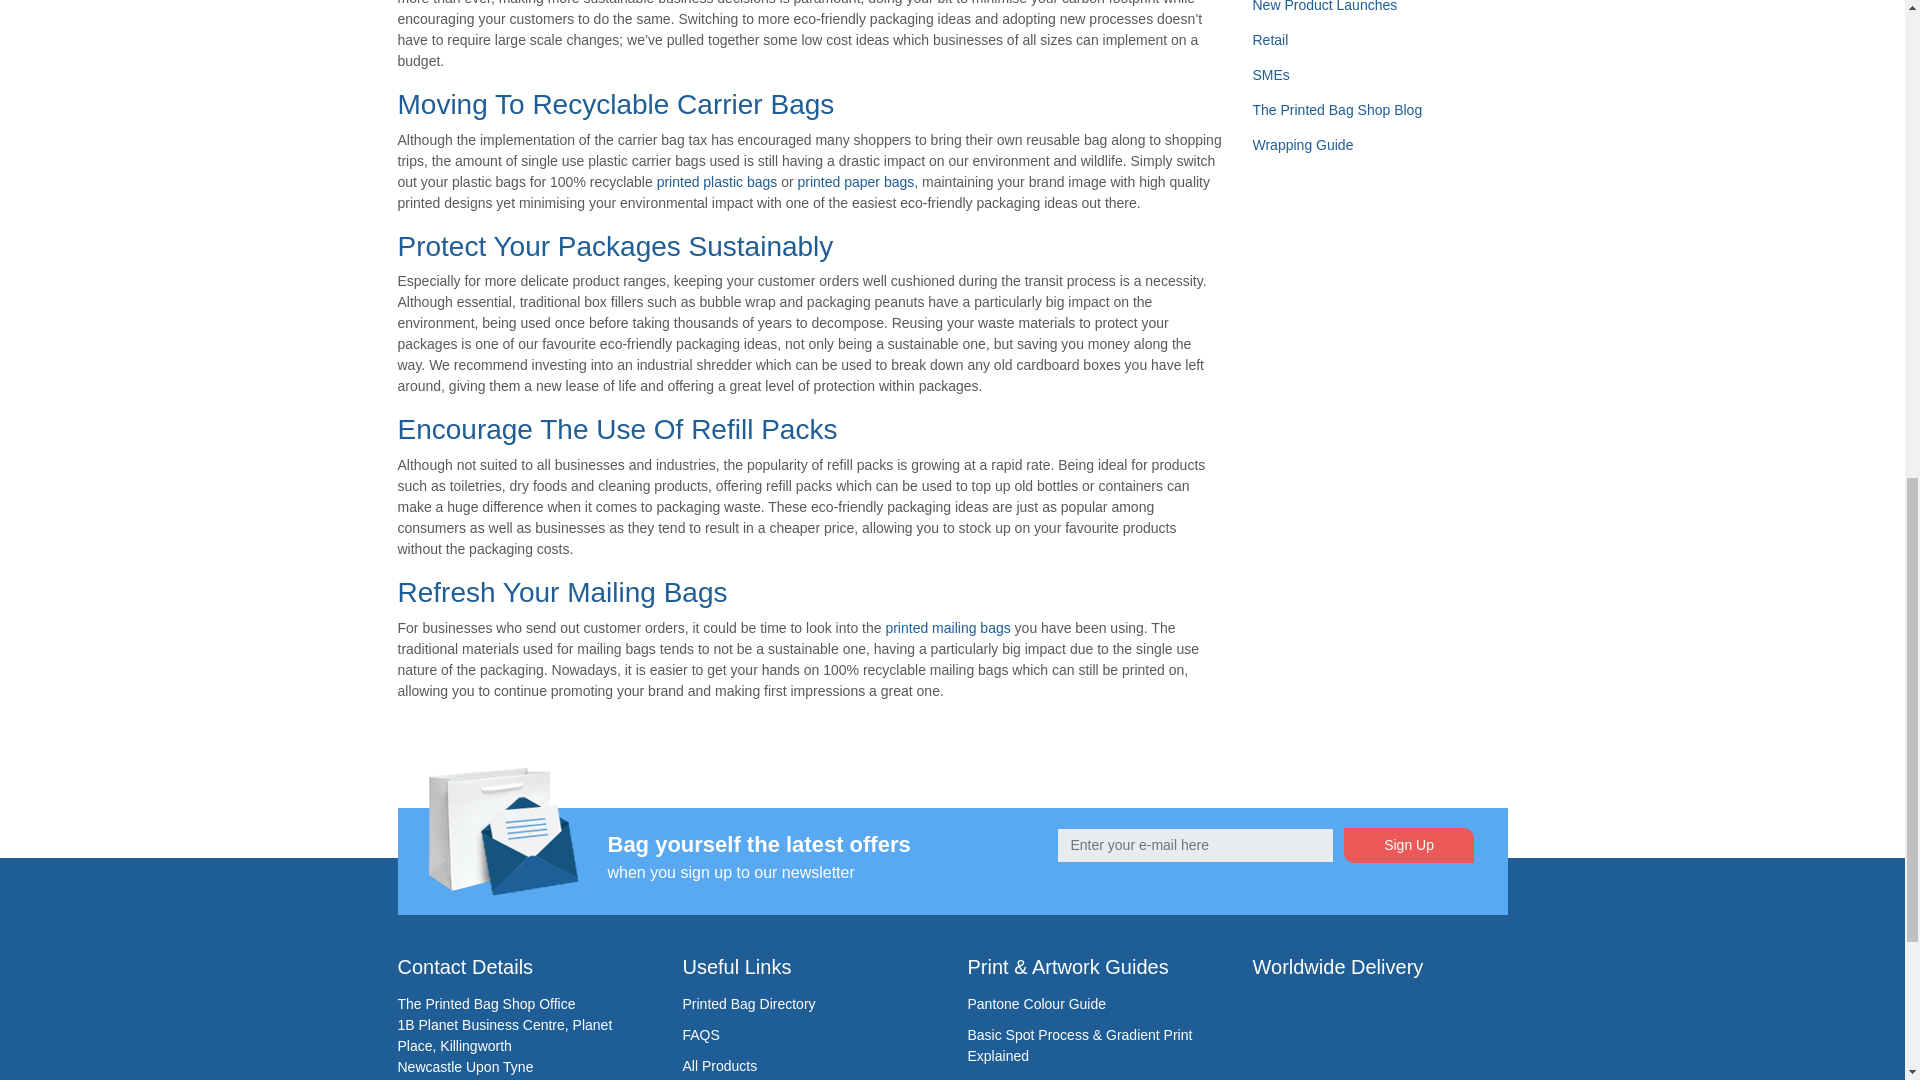  I want to click on Sign Up, so click(1409, 845).